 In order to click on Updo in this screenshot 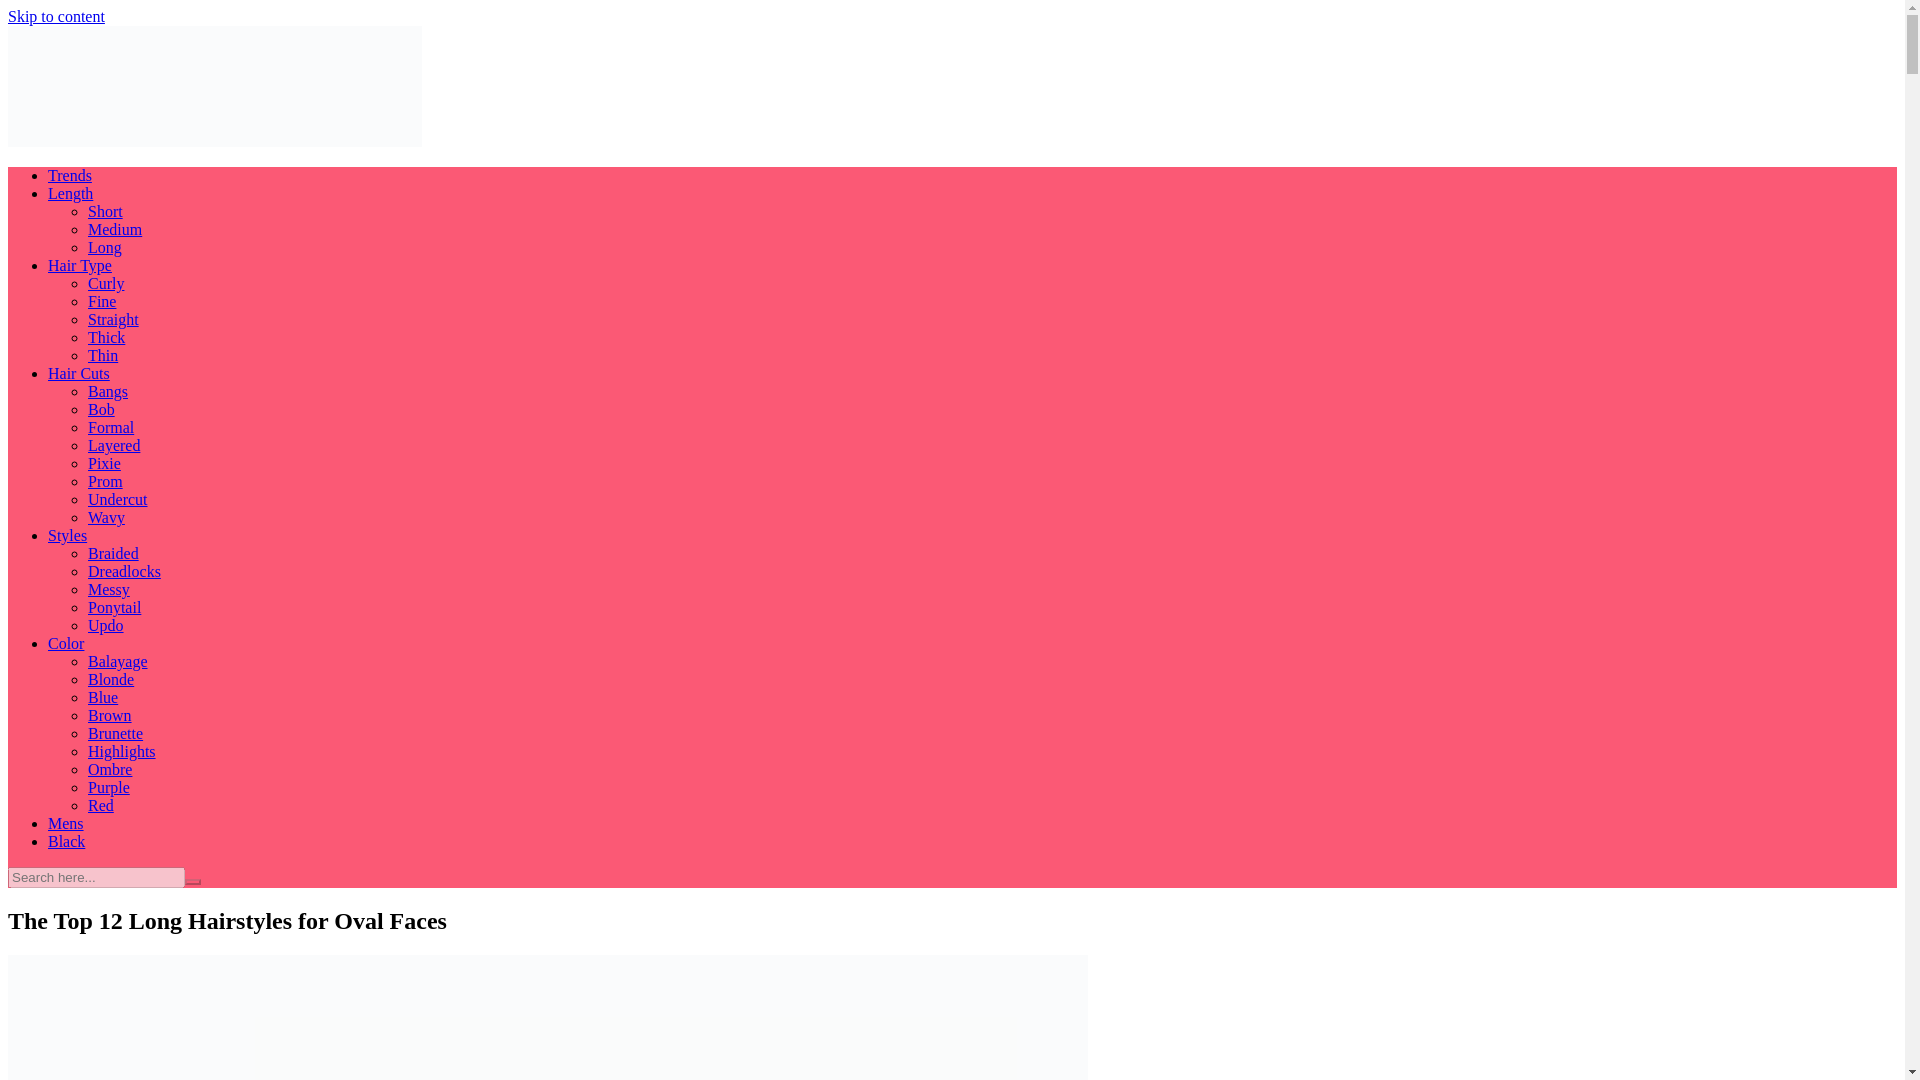, I will do `click(106, 624)`.